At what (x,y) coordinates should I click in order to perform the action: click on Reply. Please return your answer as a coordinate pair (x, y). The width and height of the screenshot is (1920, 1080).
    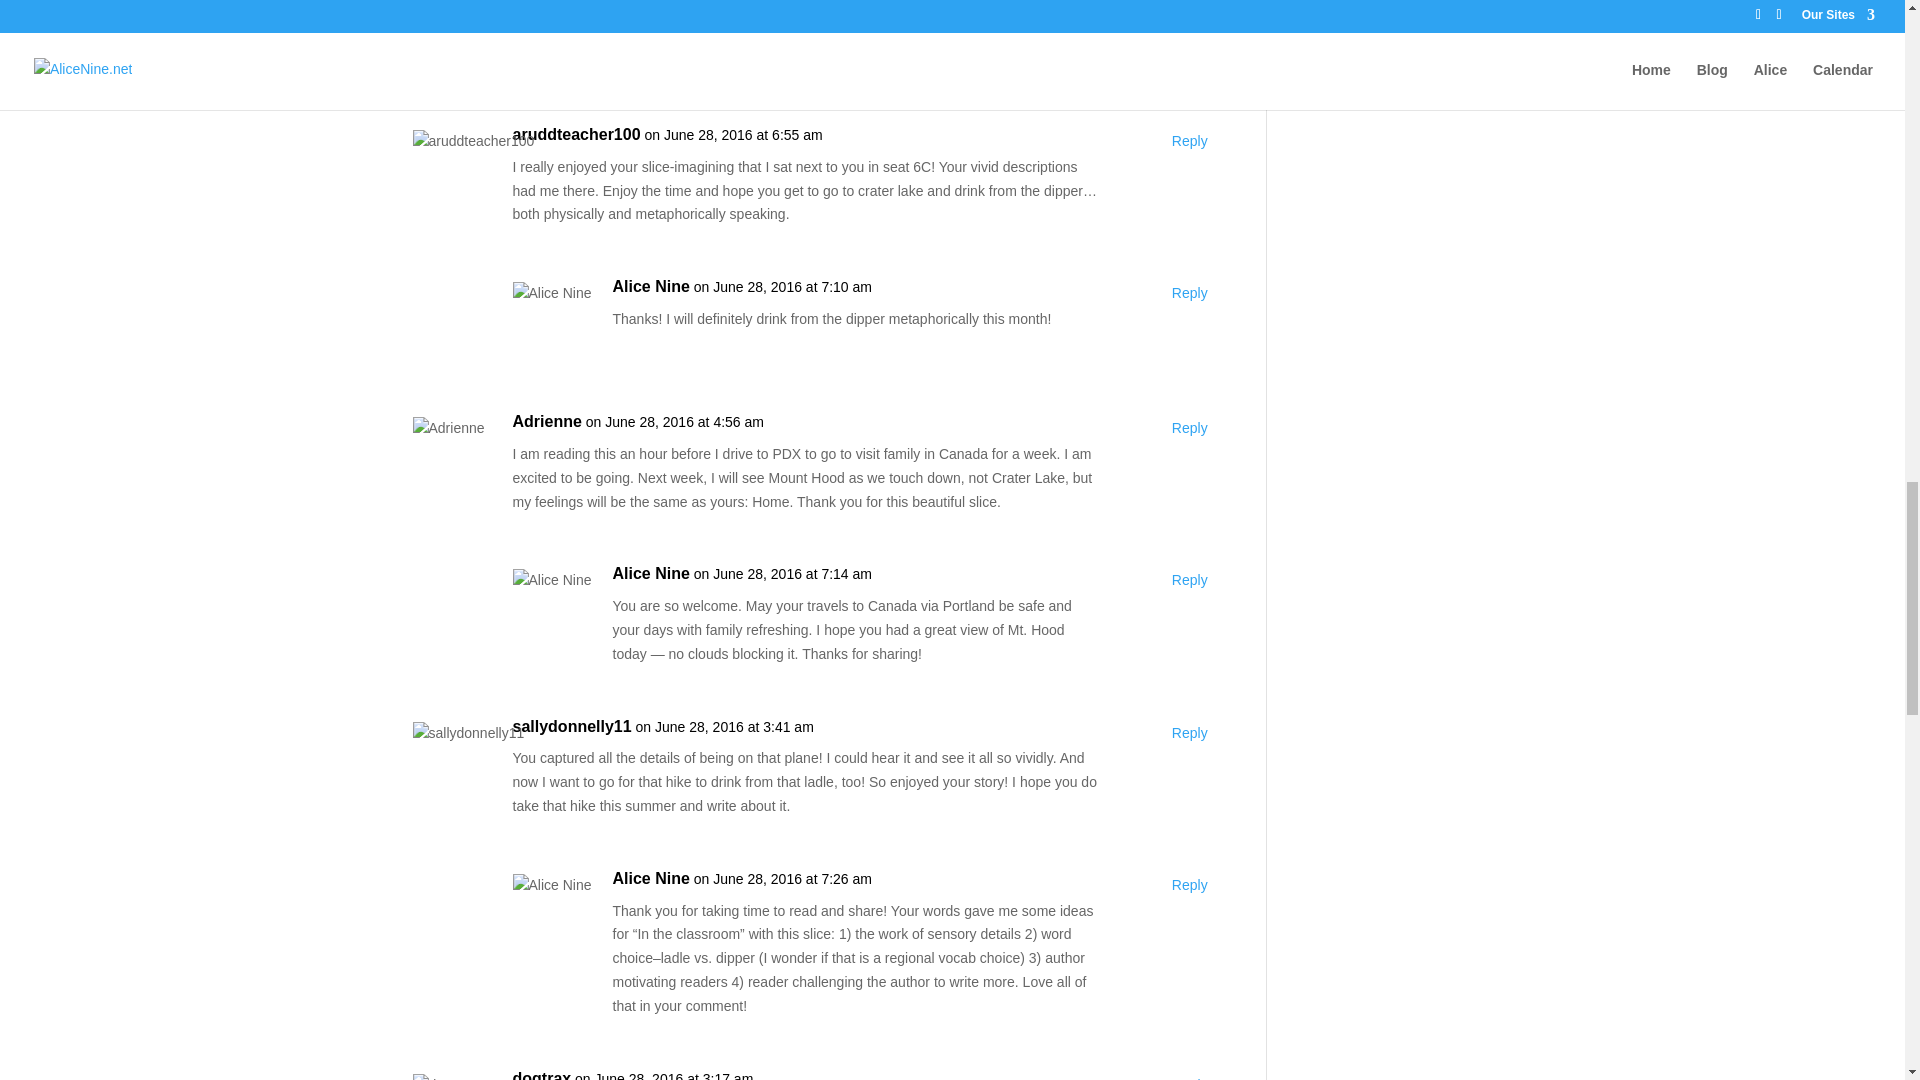
    Looking at the image, I should click on (1189, 293).